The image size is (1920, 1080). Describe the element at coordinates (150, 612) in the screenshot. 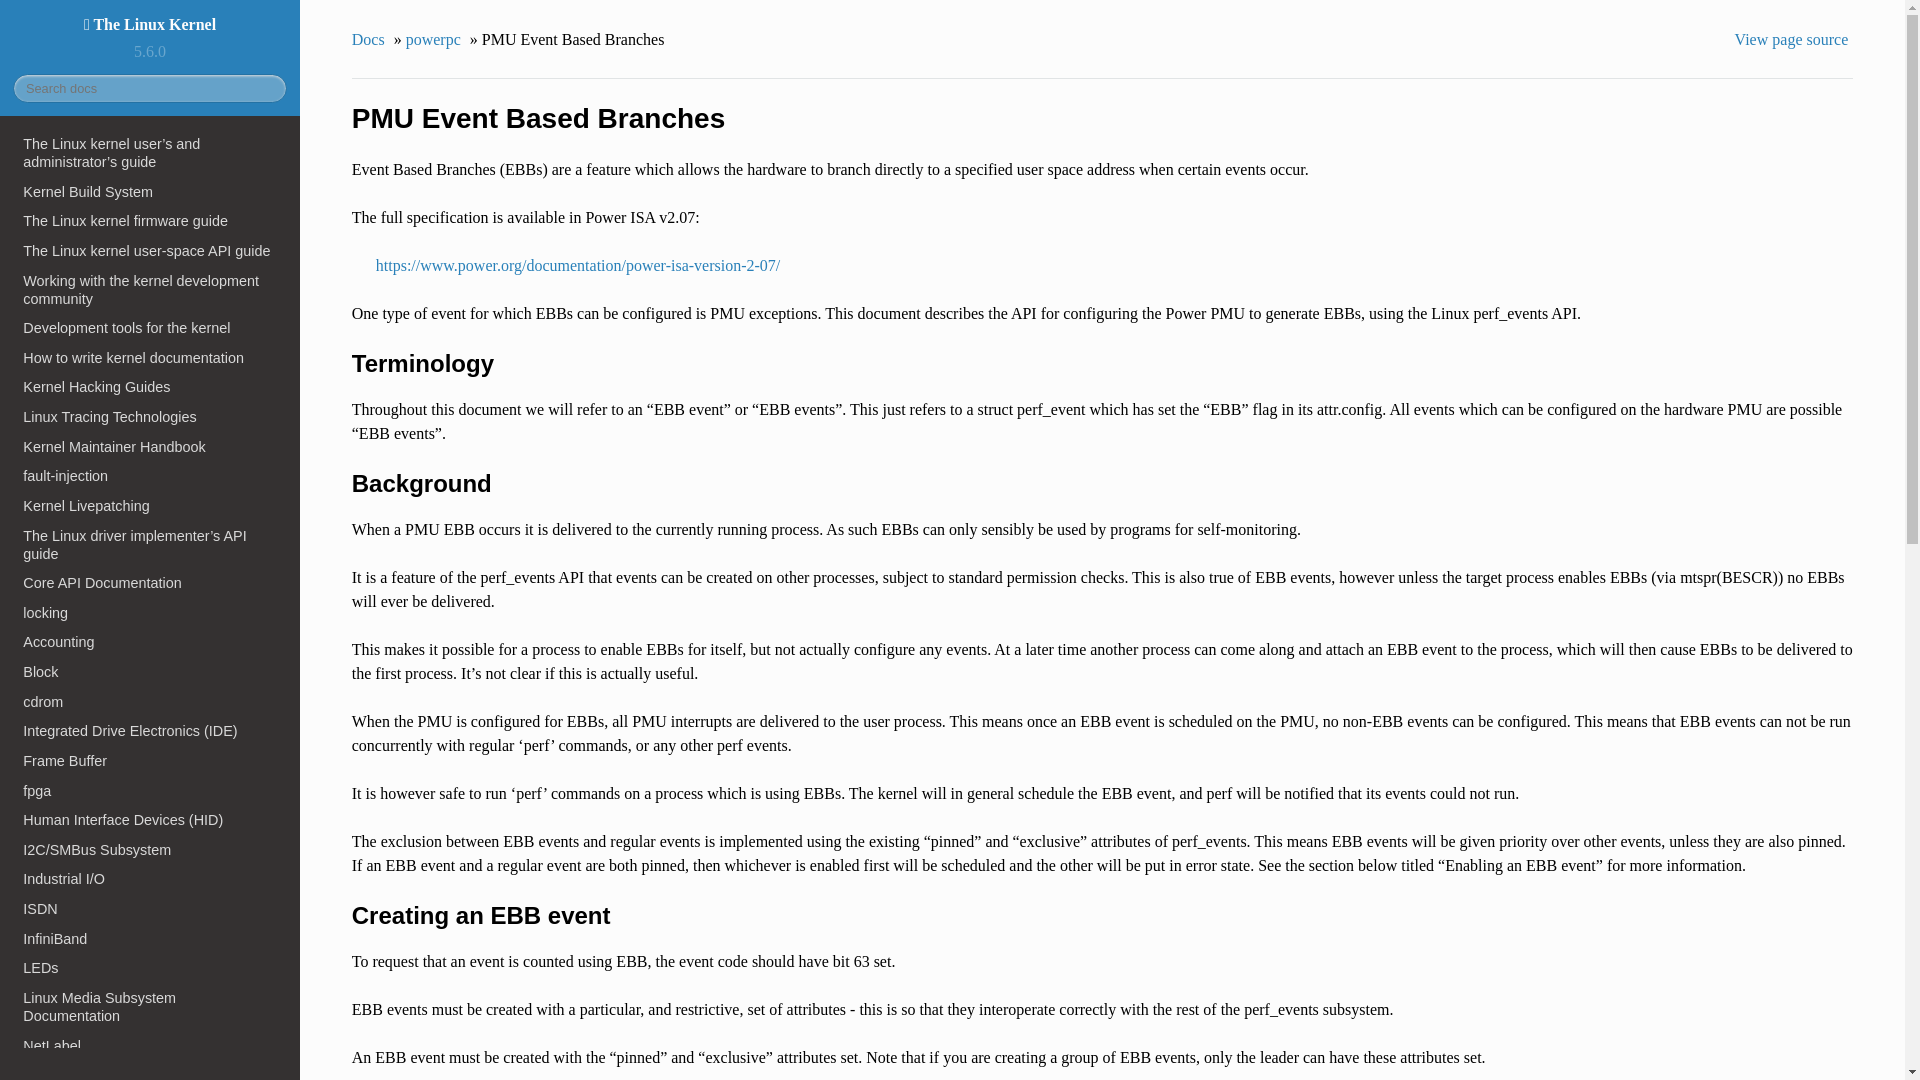

I see `locking` at that location.